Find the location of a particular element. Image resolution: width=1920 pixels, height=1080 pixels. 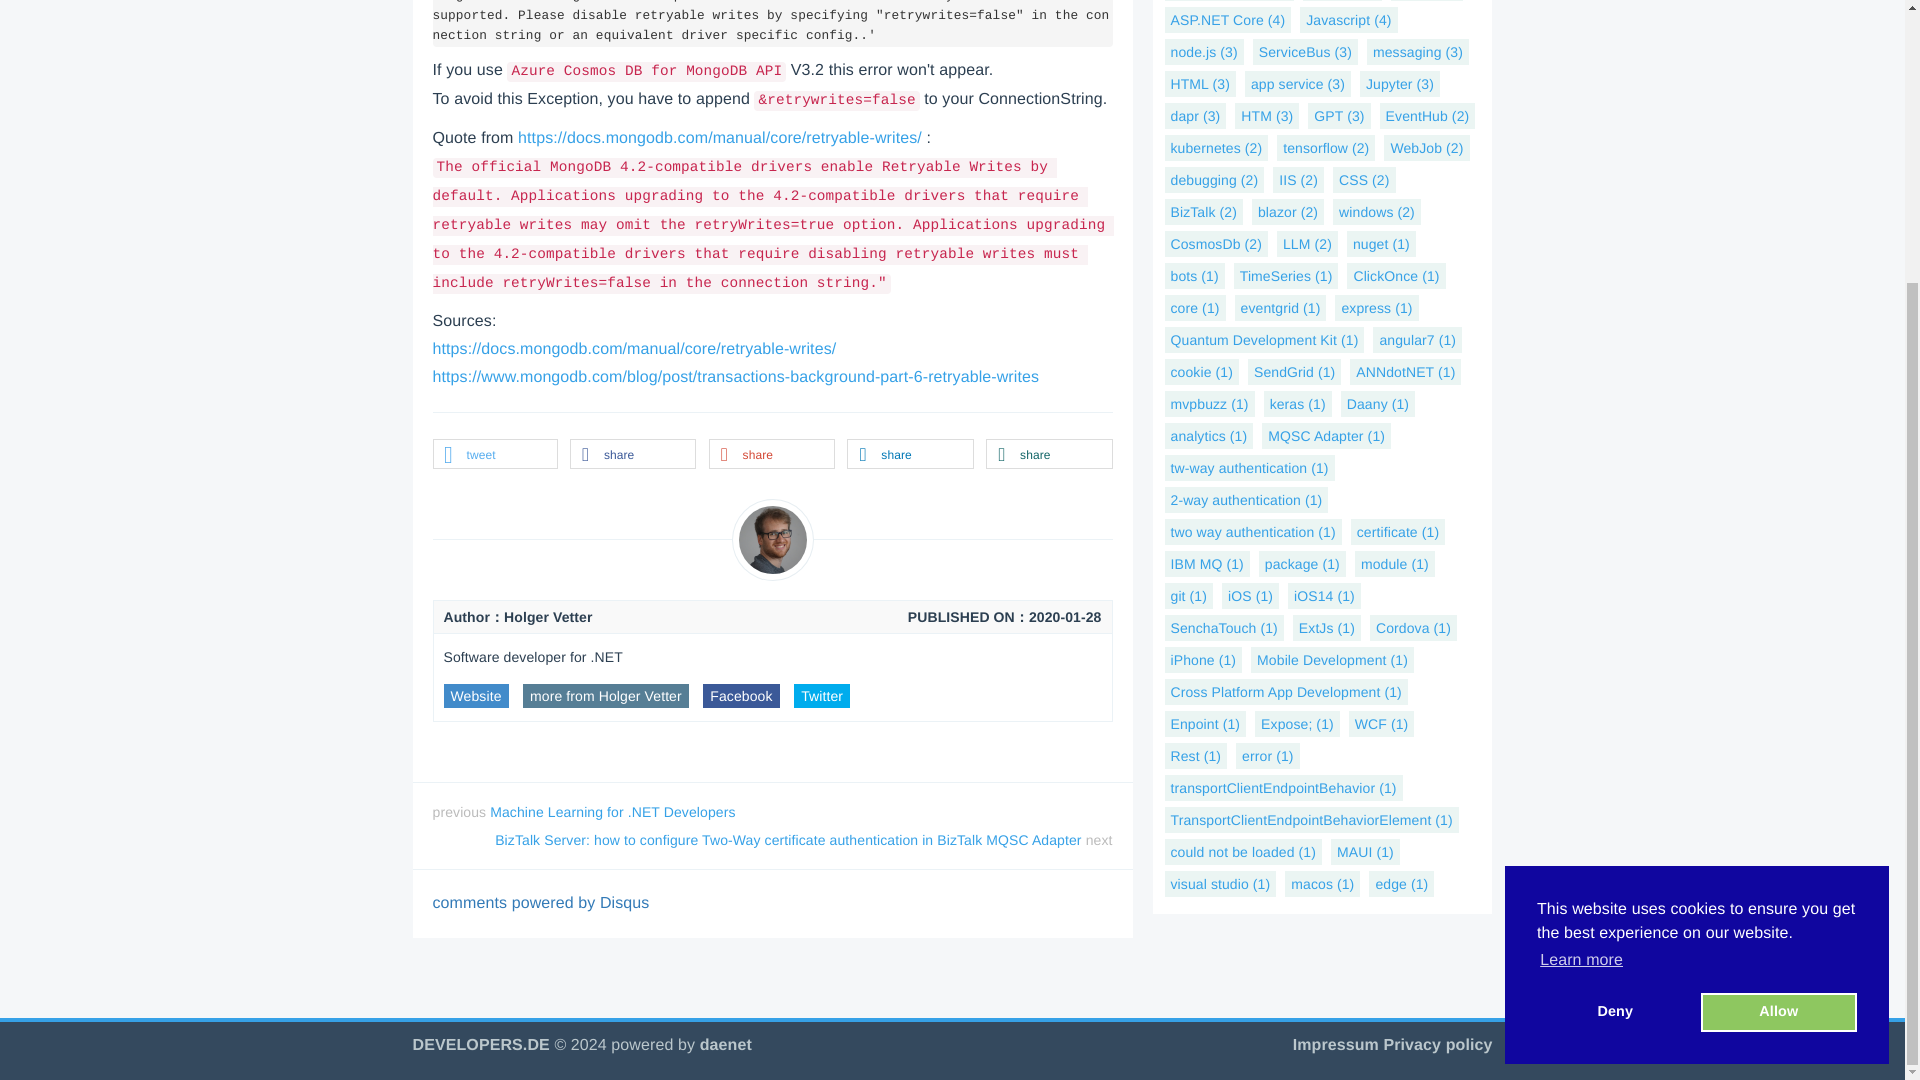

Share on Twitter is located at coordinates (494, 454).